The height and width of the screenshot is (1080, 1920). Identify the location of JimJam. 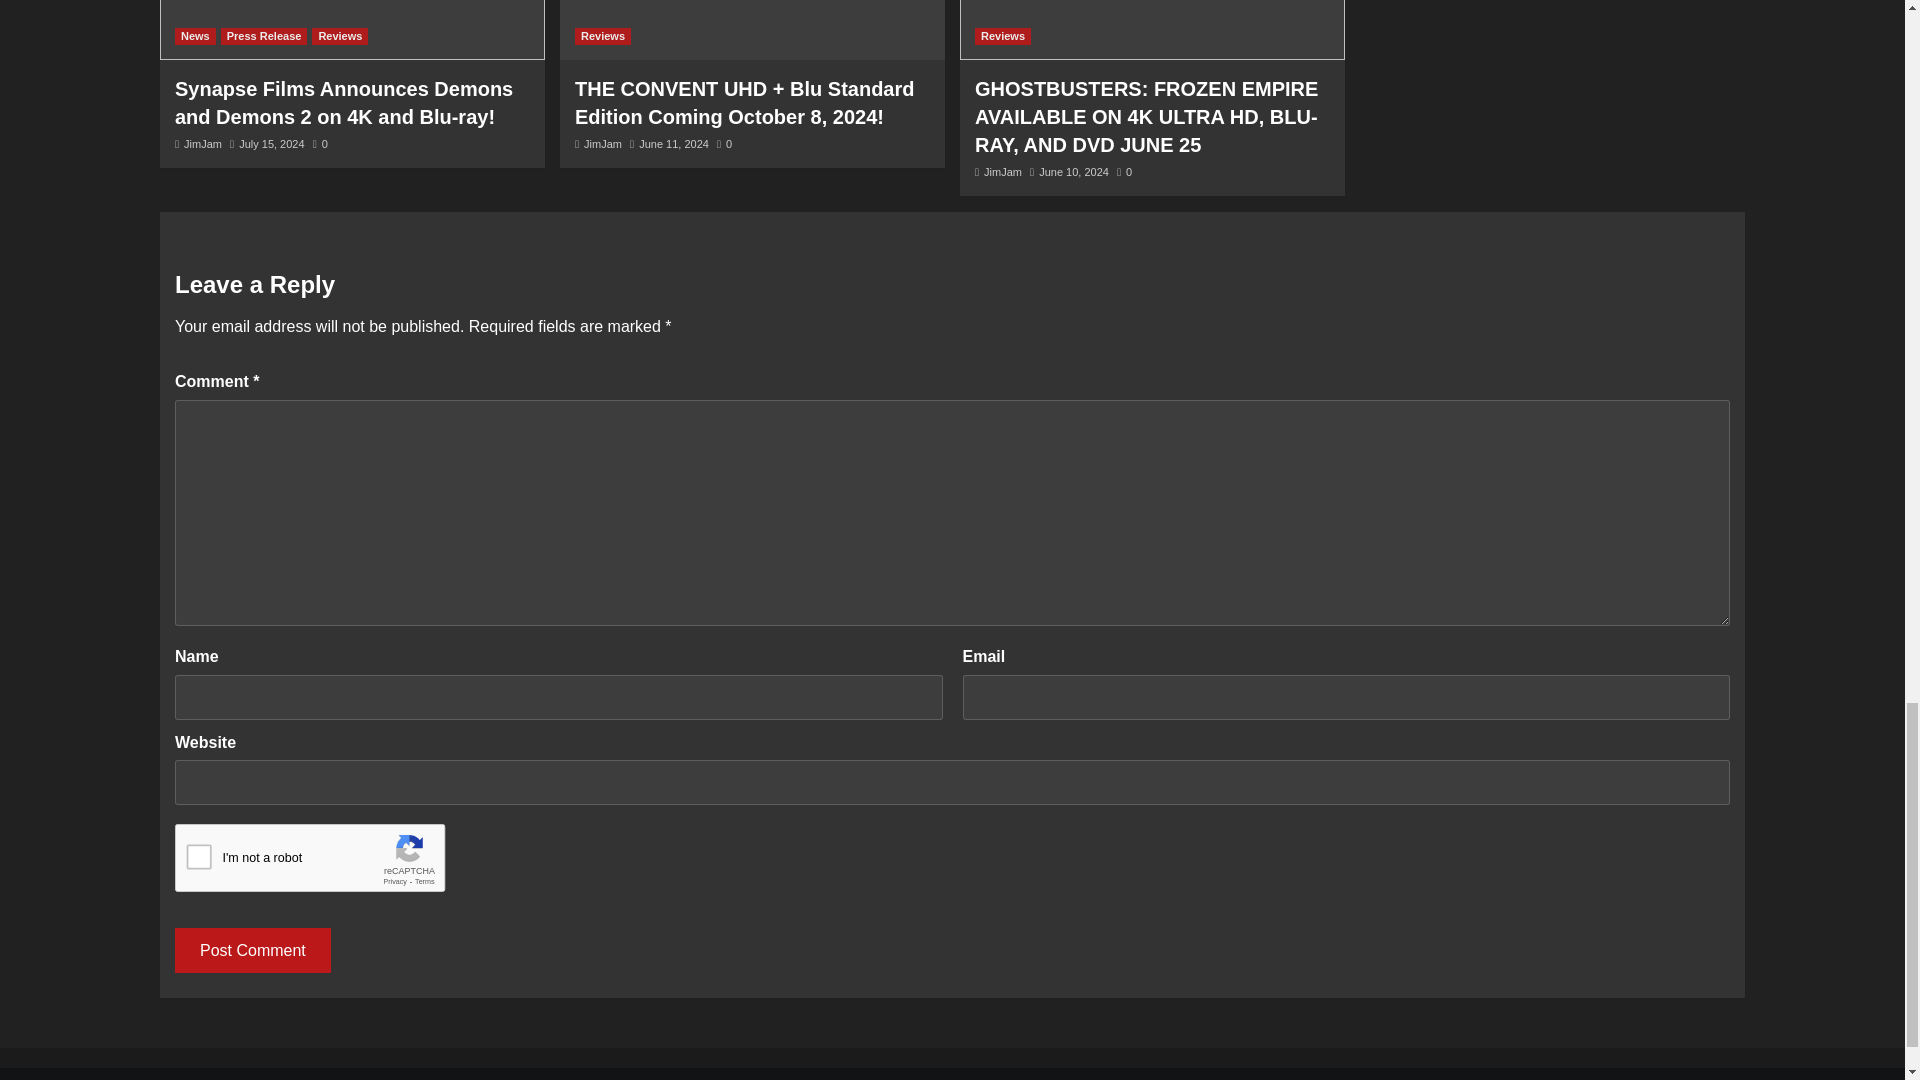
(602, 144).